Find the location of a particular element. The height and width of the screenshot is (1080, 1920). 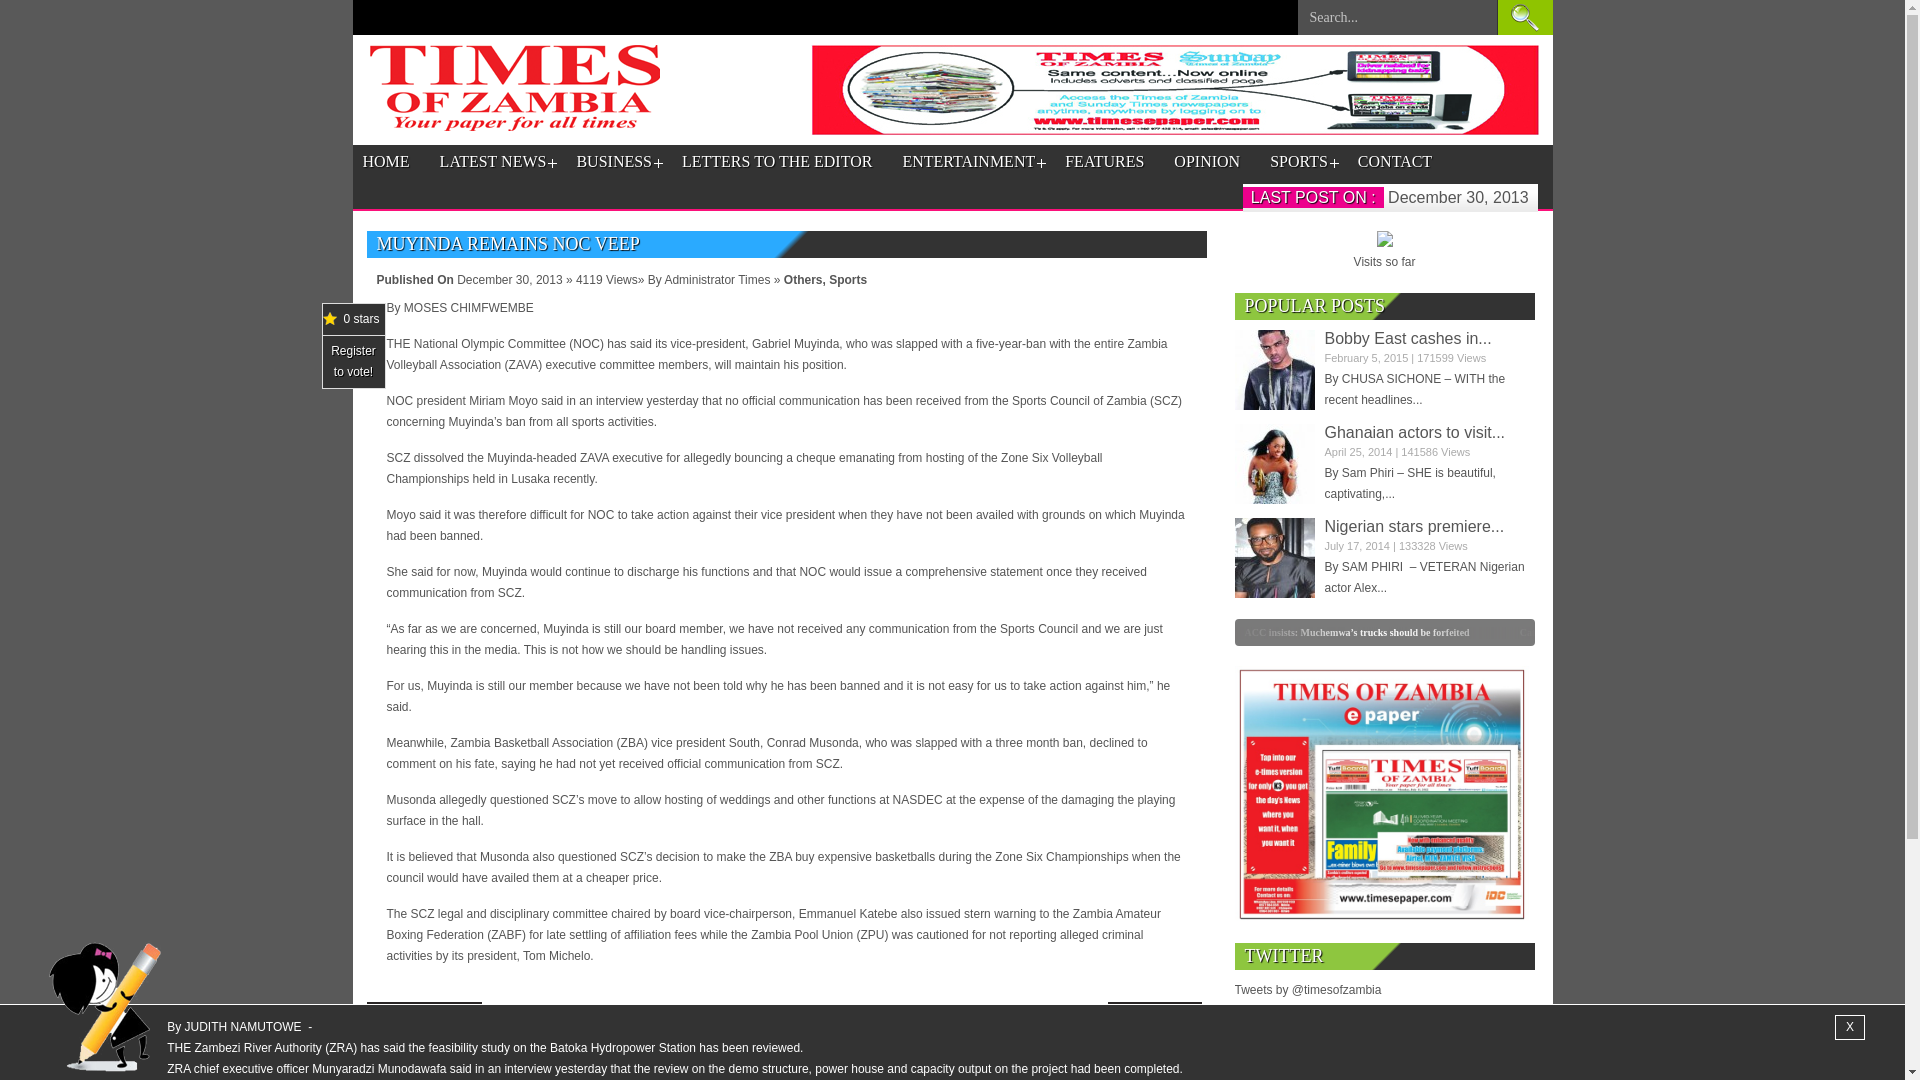

Facebook is located at coordinates (400, 1072).